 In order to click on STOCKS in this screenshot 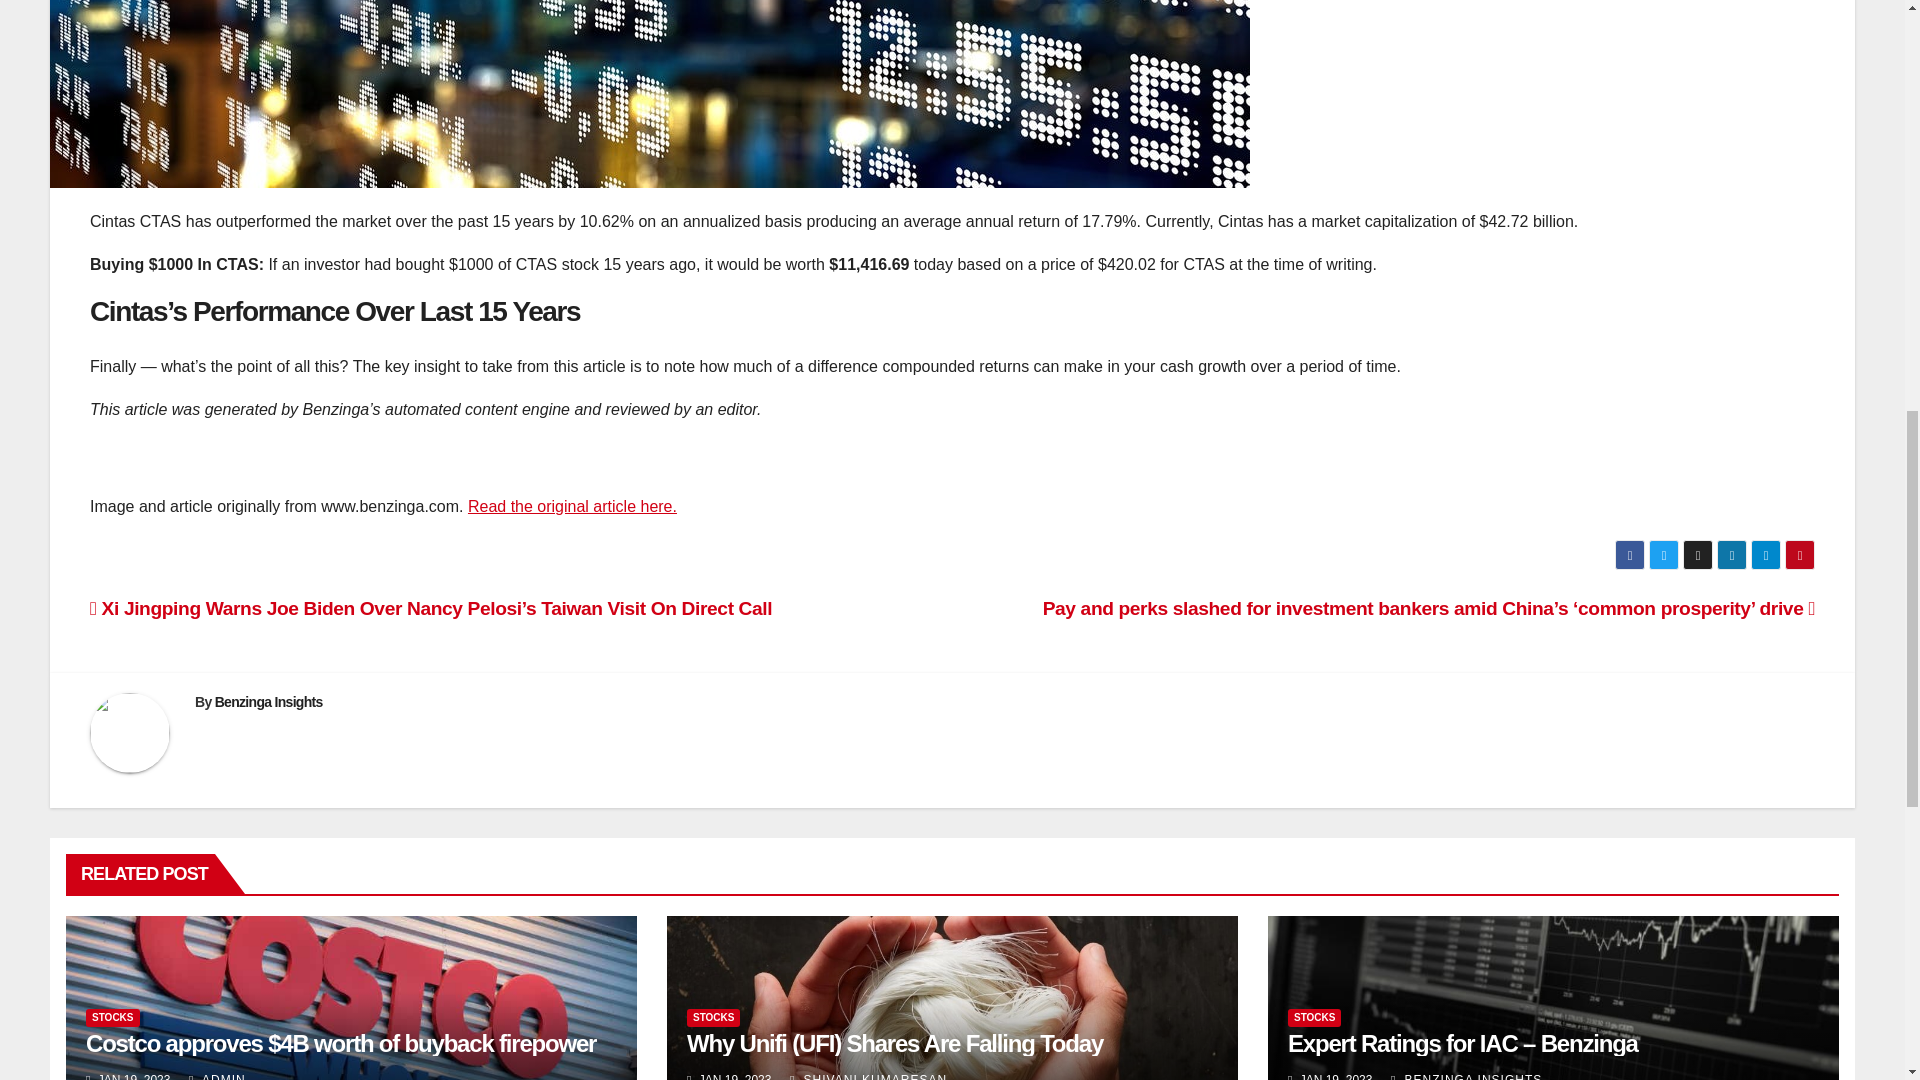, I will do `click(113, 1016)`.